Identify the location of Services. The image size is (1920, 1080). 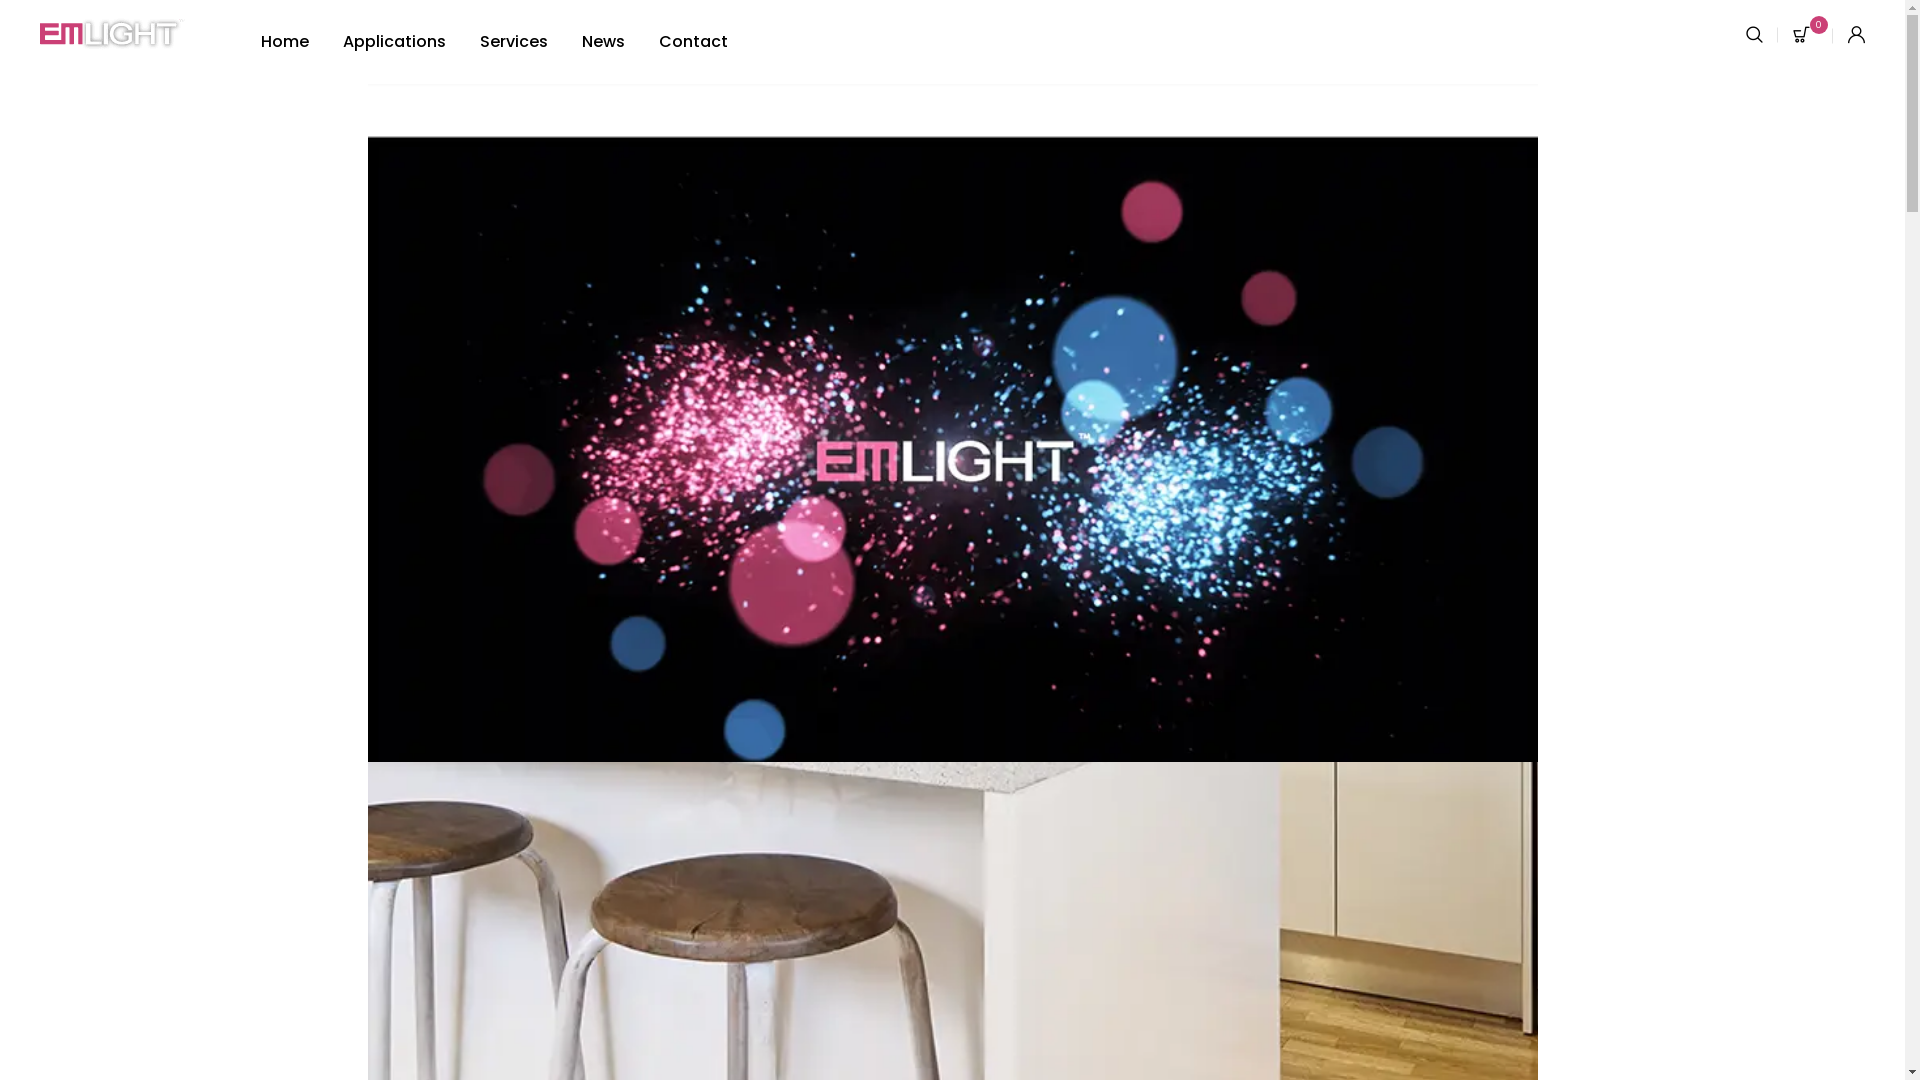
(514, 42).